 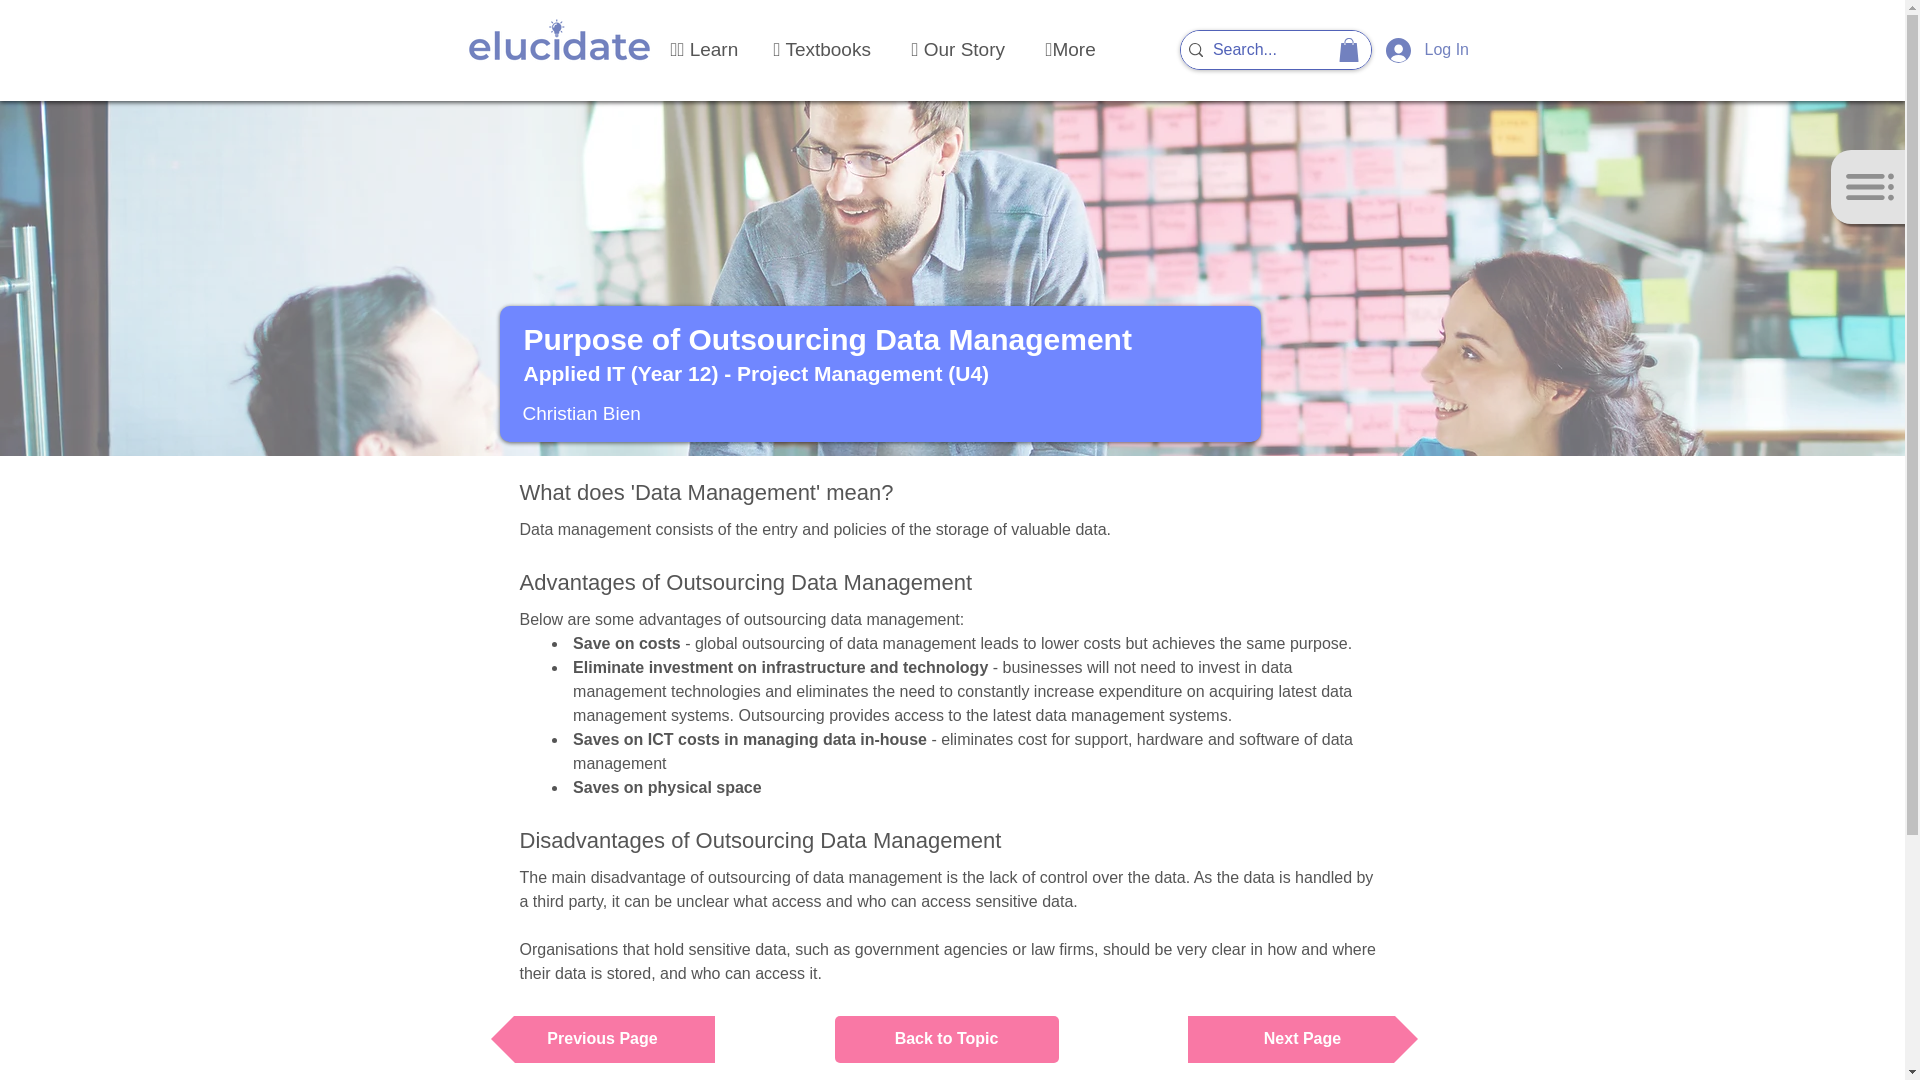 I want to click on Log In, so click(x=1408, y=50).